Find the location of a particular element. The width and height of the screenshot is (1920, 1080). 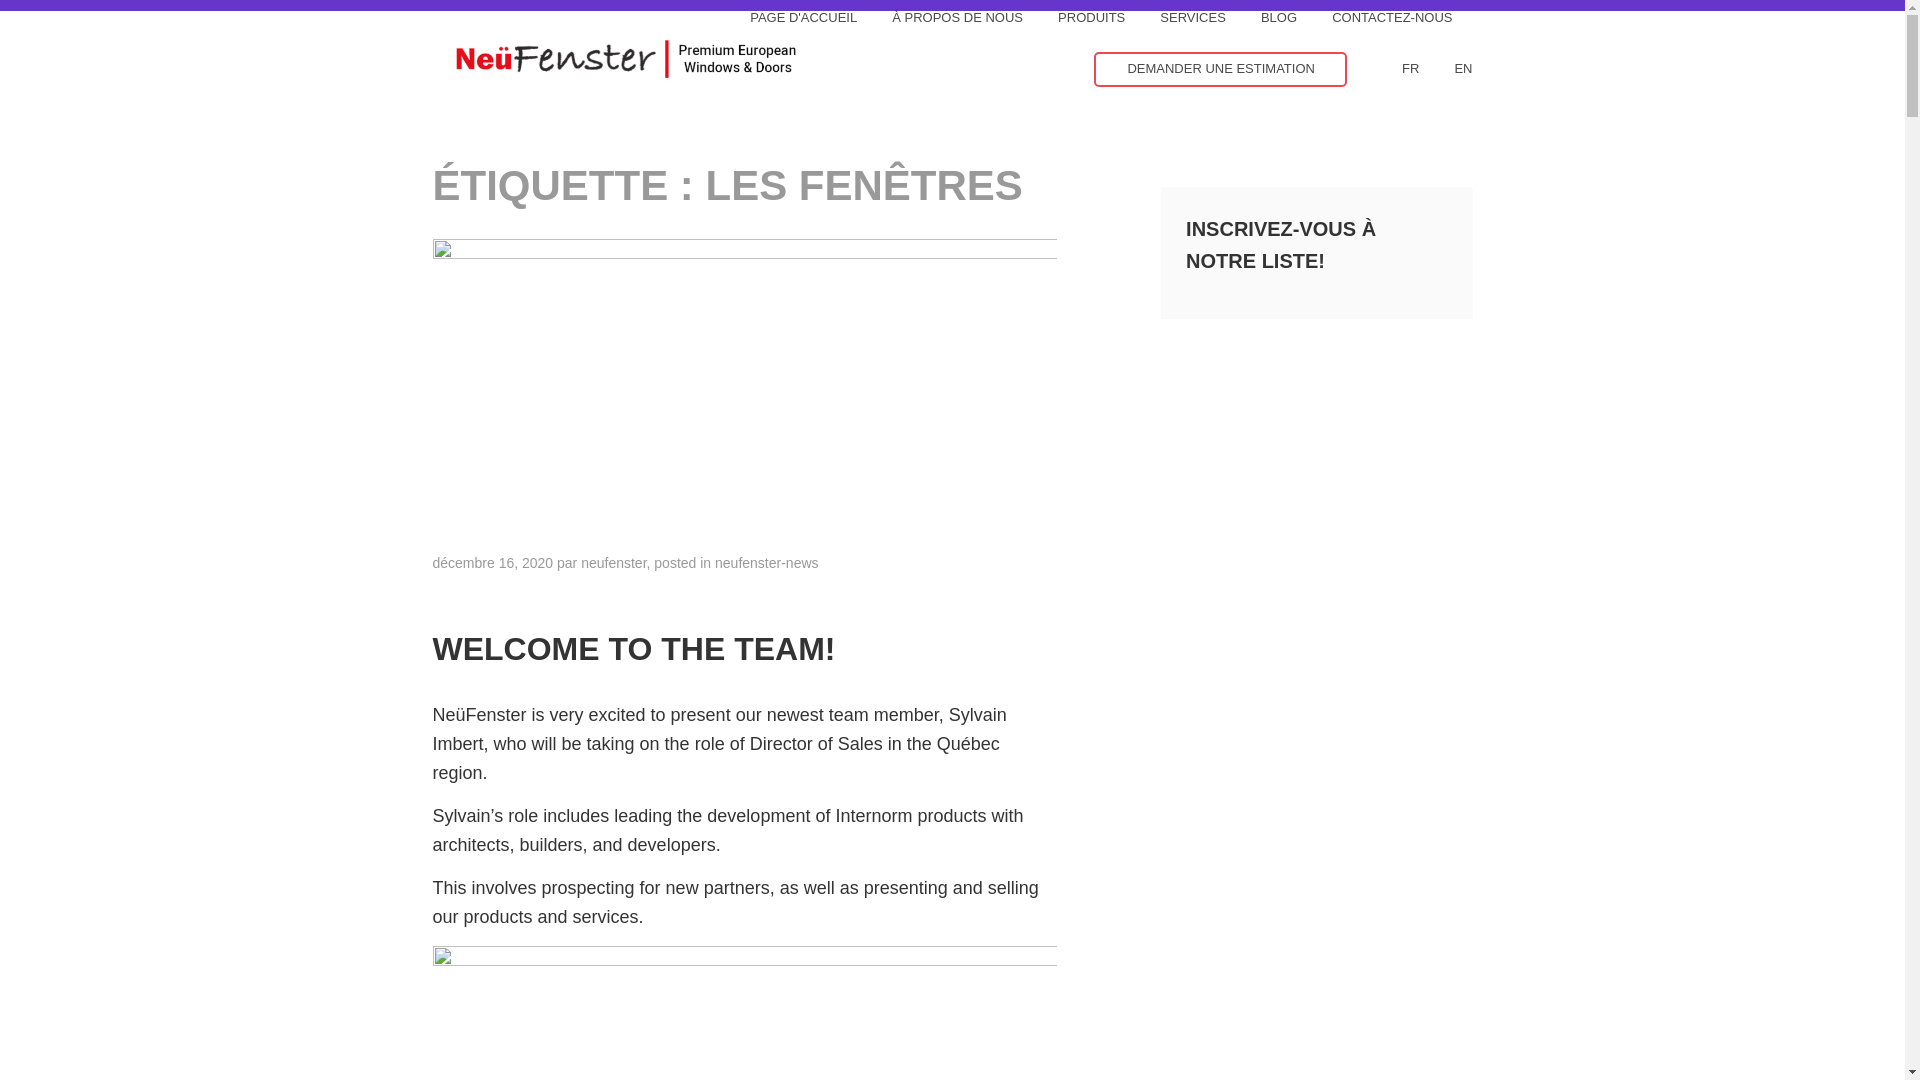

FR is located at coordinates (1395, 70).